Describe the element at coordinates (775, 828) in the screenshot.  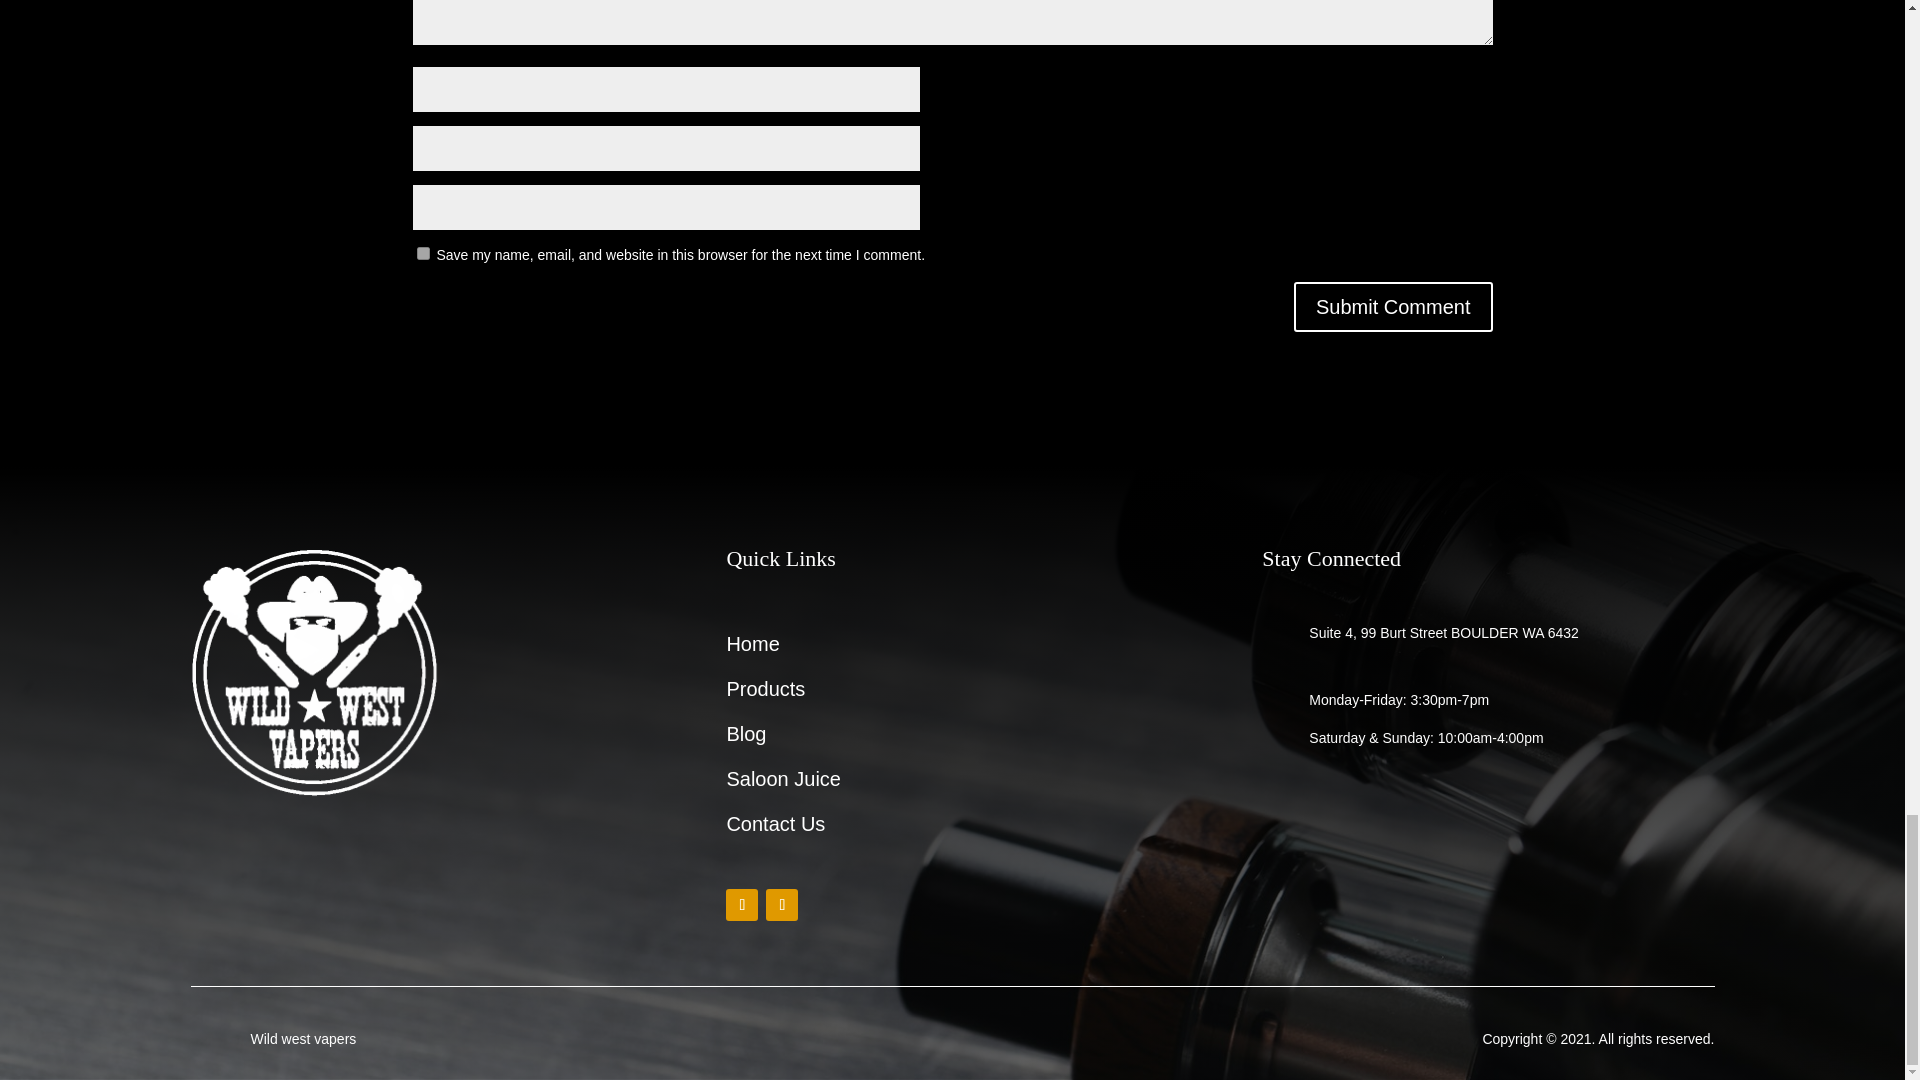
I see `Contact Us` at that location.